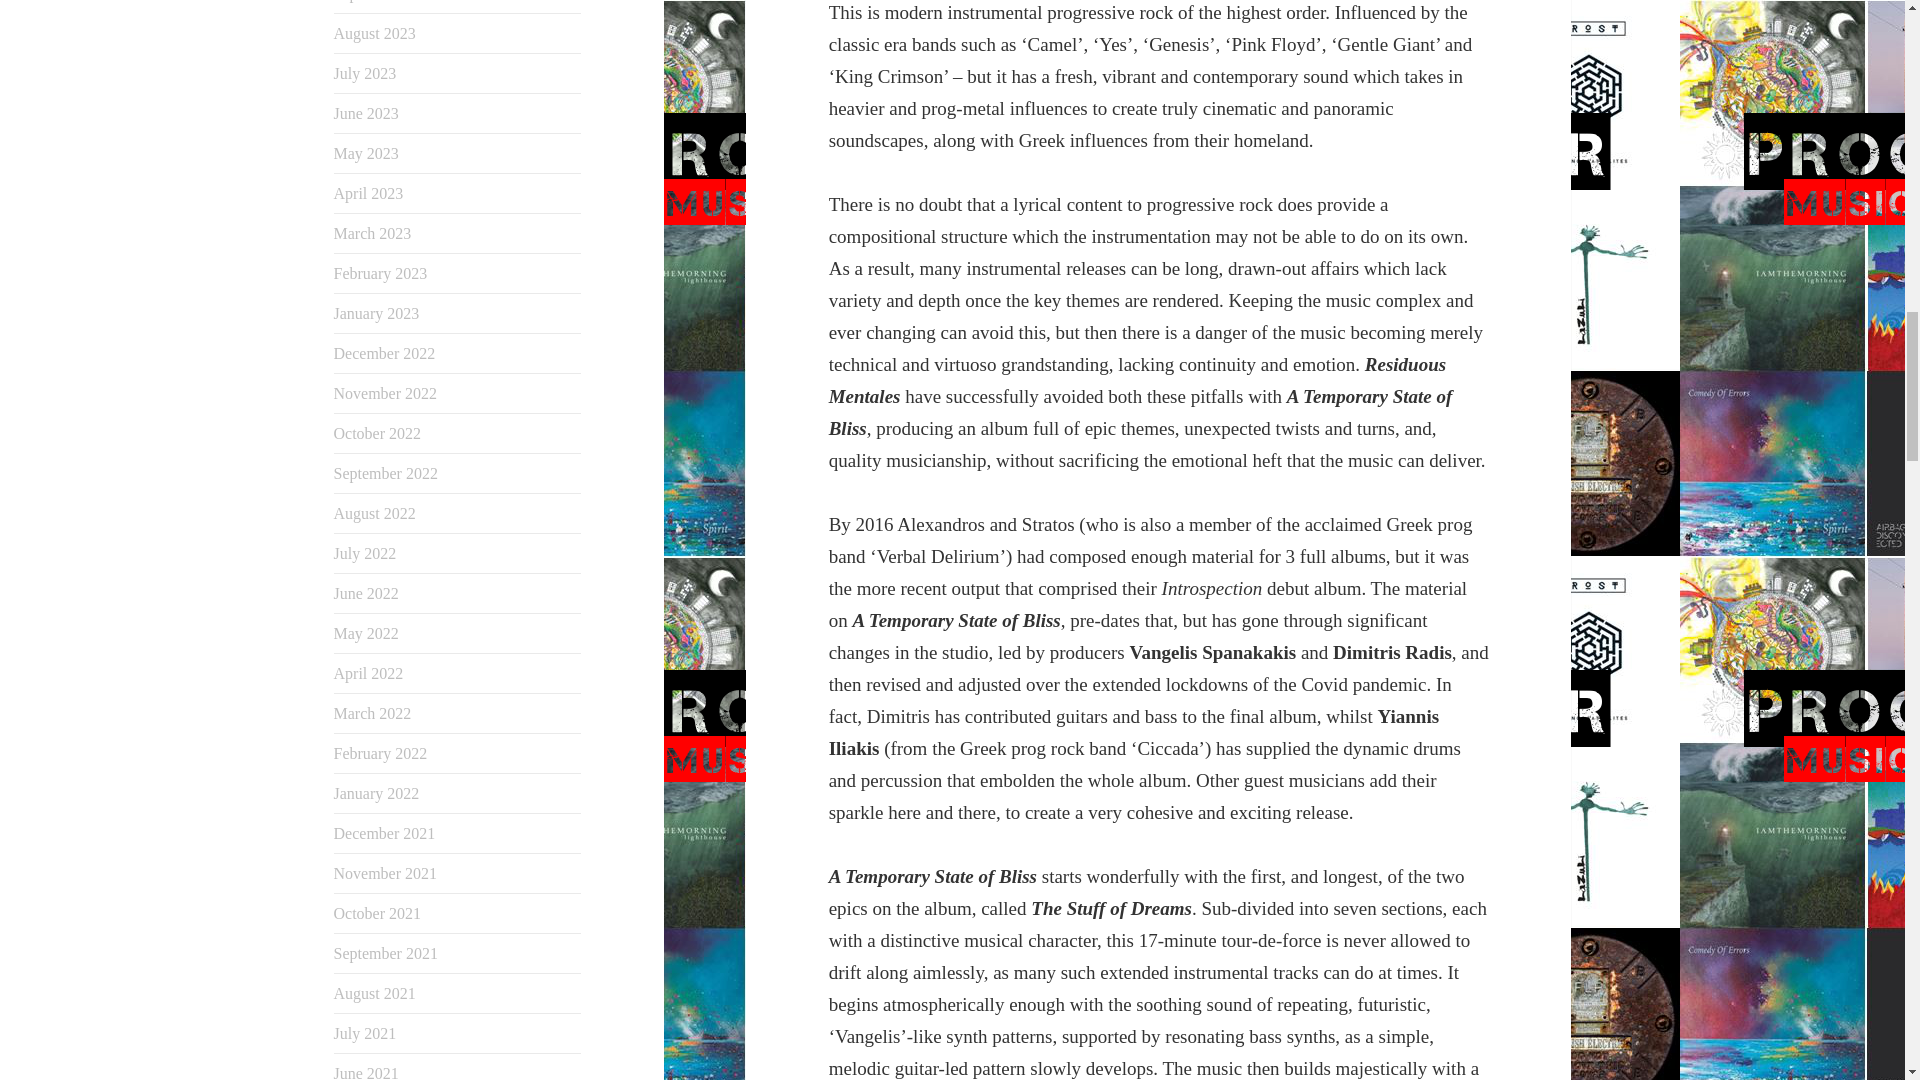 Image resolution: width=1920 pixels, height=1080 pixels. Describe the element at coordinates (386, 1) in the screenshot. I see `September 2023` at that location.